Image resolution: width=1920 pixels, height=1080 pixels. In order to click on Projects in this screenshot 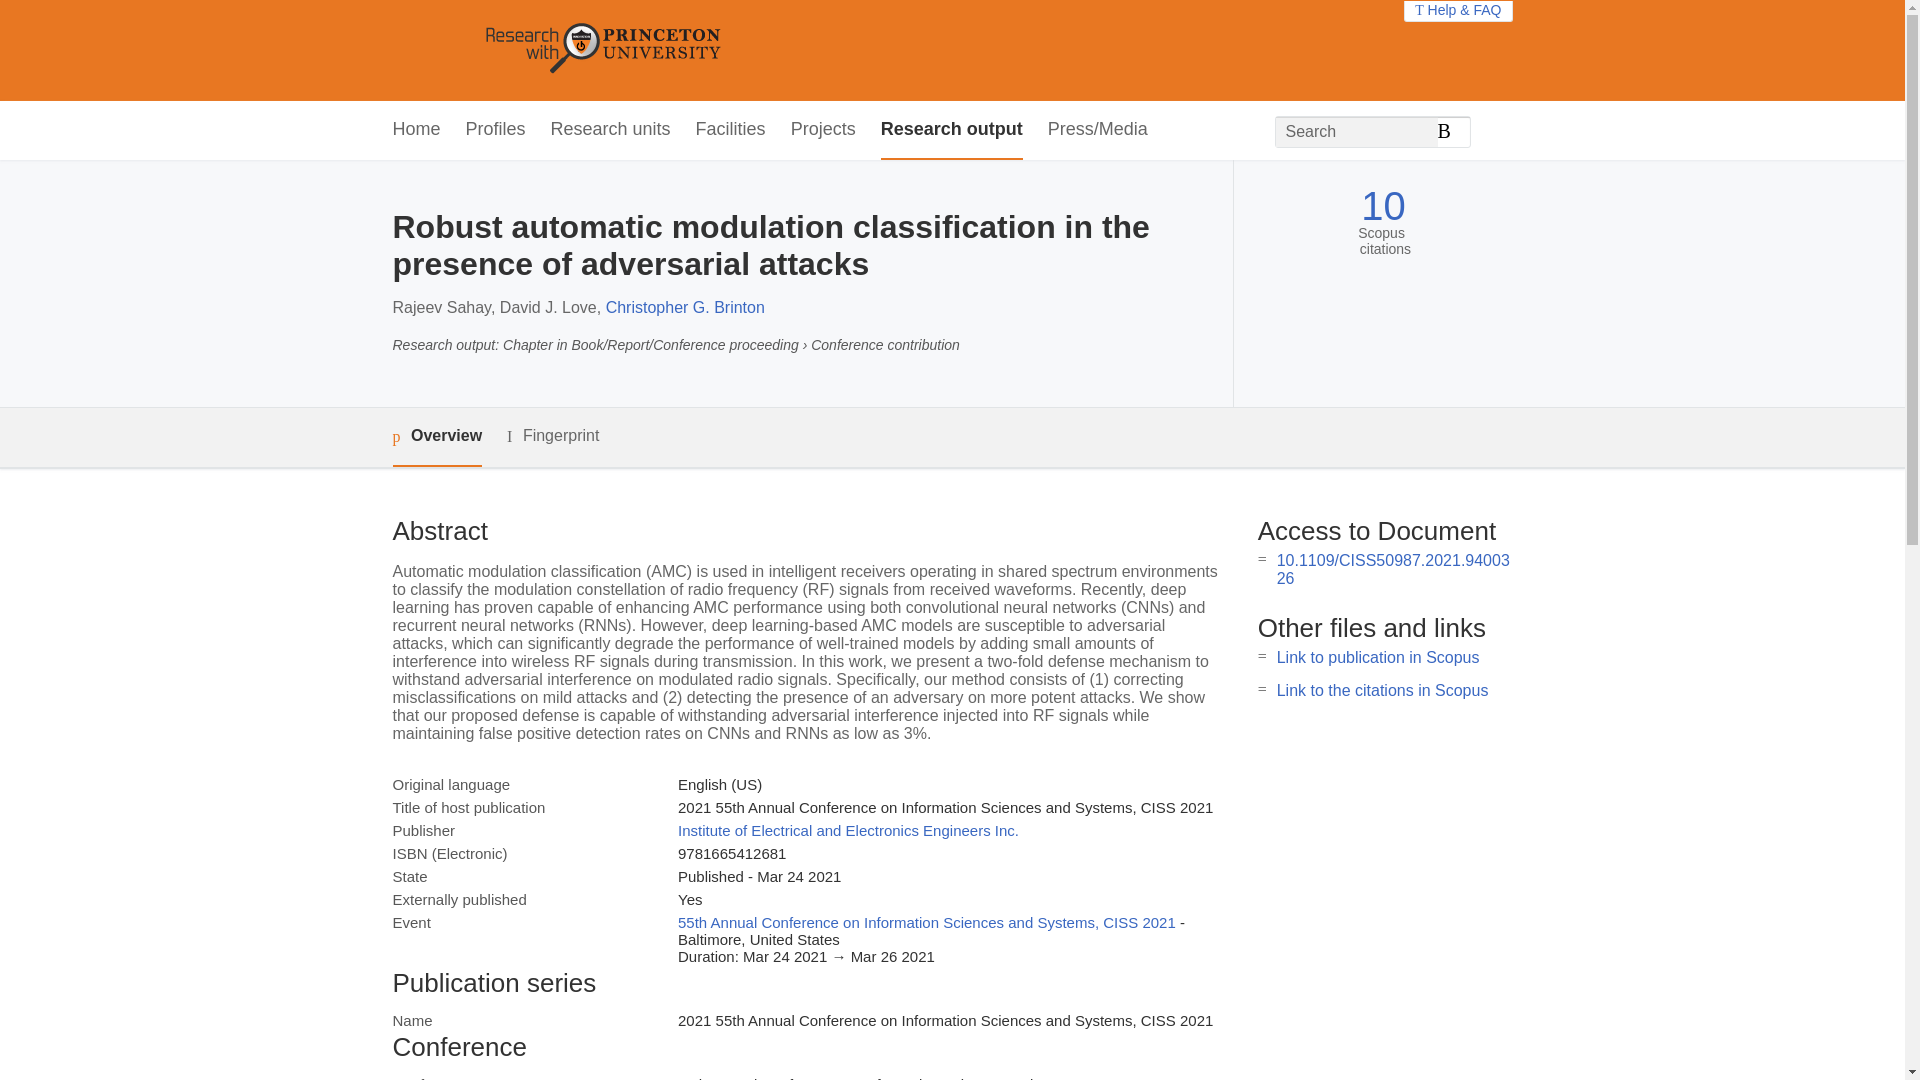, I will do `click(824, 130)`.